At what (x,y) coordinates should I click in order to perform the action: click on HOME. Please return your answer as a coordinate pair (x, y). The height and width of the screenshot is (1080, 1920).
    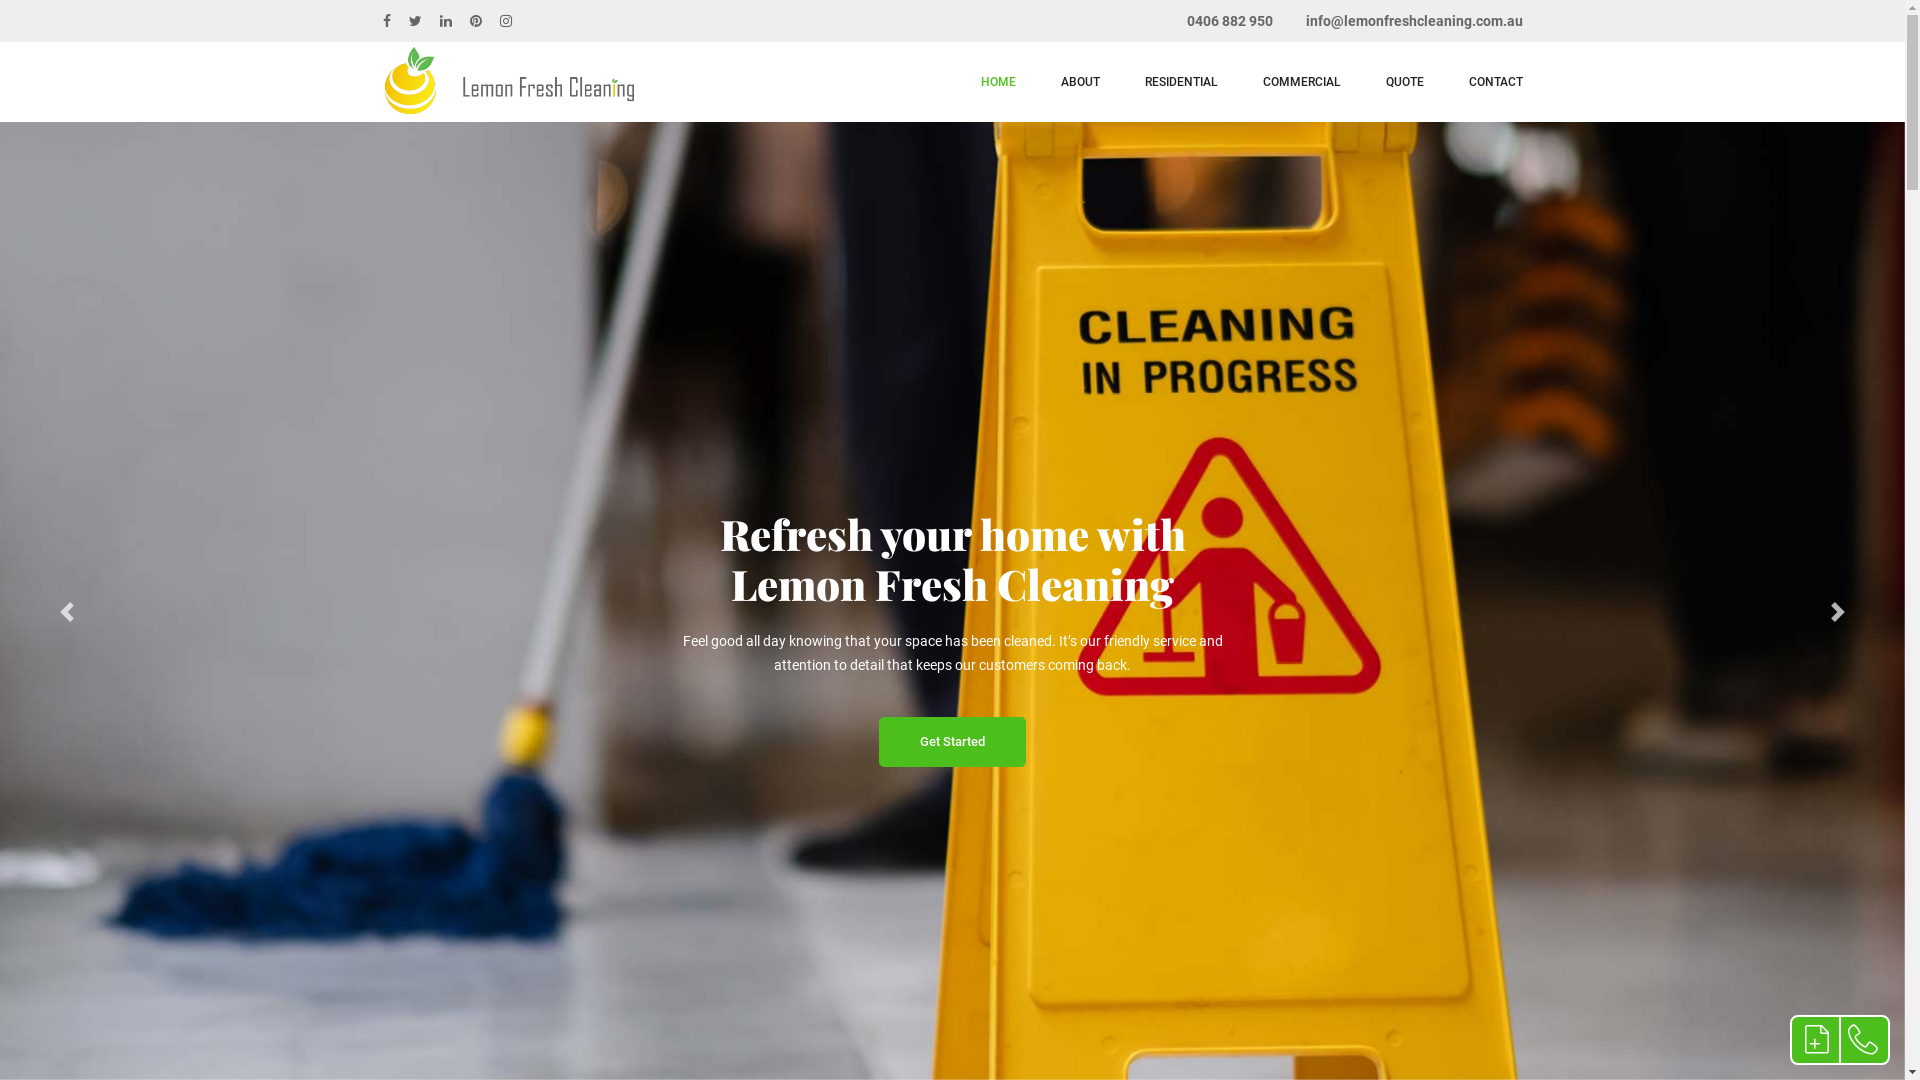
    Looking at the image, I should click on (997, 82).